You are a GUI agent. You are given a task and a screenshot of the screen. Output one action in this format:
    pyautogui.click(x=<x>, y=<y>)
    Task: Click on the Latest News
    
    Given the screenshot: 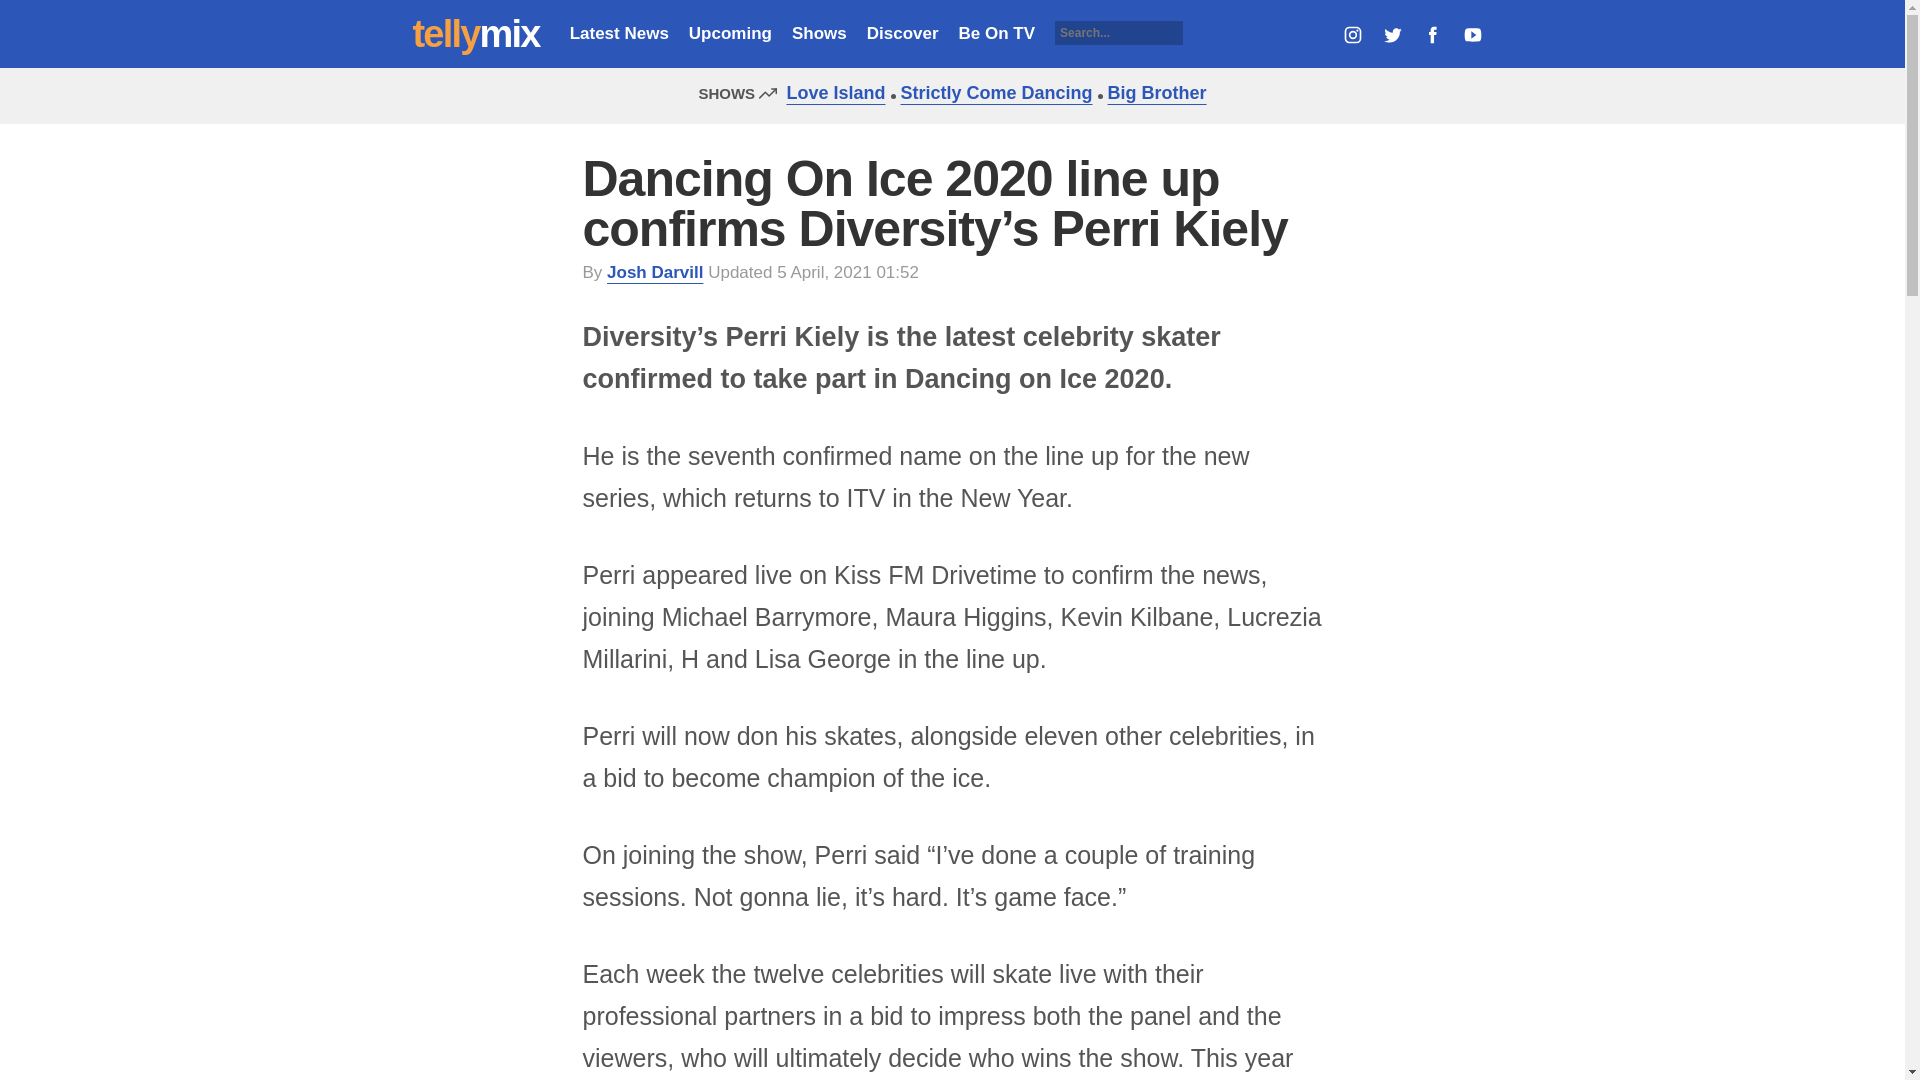 What is the action you would take?
    pyautogui.click(x=619, y=33)
    